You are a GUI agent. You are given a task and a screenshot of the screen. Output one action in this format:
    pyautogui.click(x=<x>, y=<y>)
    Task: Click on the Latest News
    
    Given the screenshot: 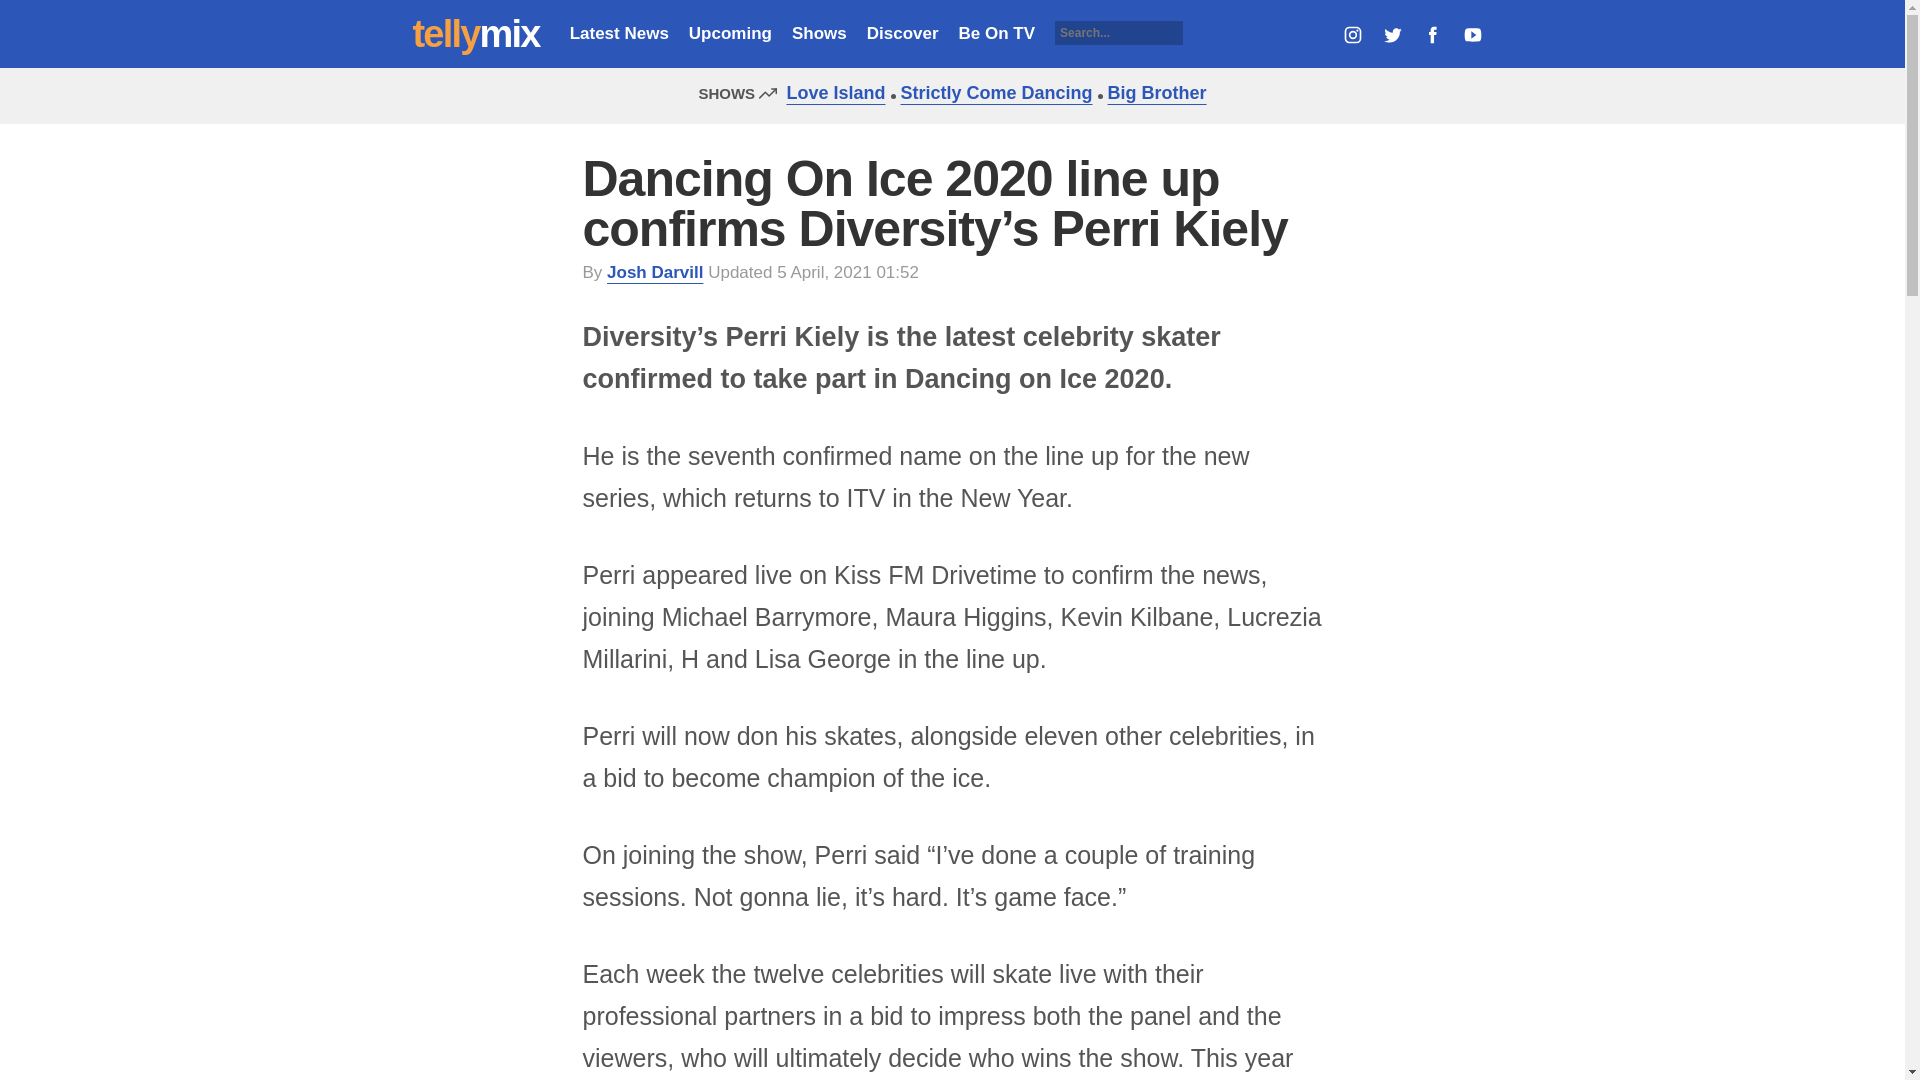 What is the action you would take?
    pyautogui.click(x=619, y=33)
    